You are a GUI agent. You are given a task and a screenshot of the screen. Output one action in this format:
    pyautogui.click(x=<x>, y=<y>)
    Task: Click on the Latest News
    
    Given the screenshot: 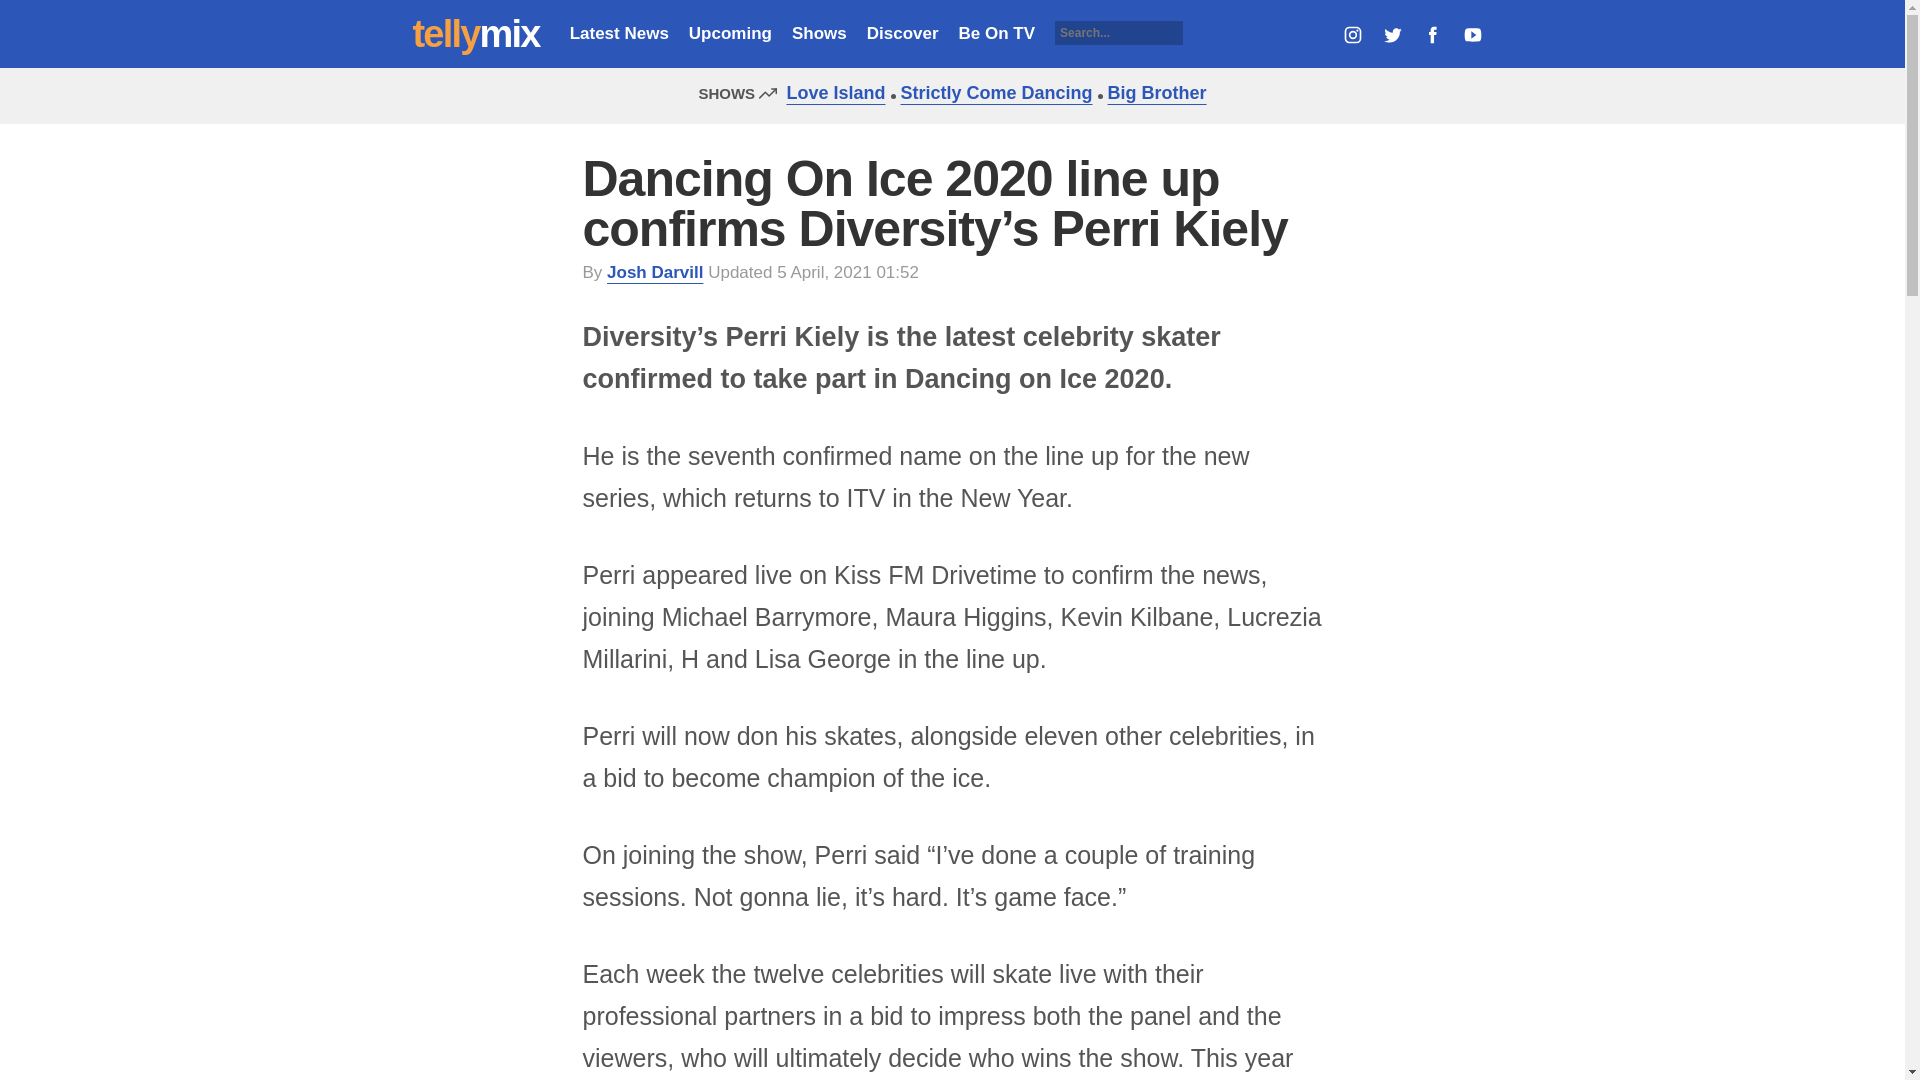 What is the action you would take?
    pyautogui.click(x=619, y=33)
    